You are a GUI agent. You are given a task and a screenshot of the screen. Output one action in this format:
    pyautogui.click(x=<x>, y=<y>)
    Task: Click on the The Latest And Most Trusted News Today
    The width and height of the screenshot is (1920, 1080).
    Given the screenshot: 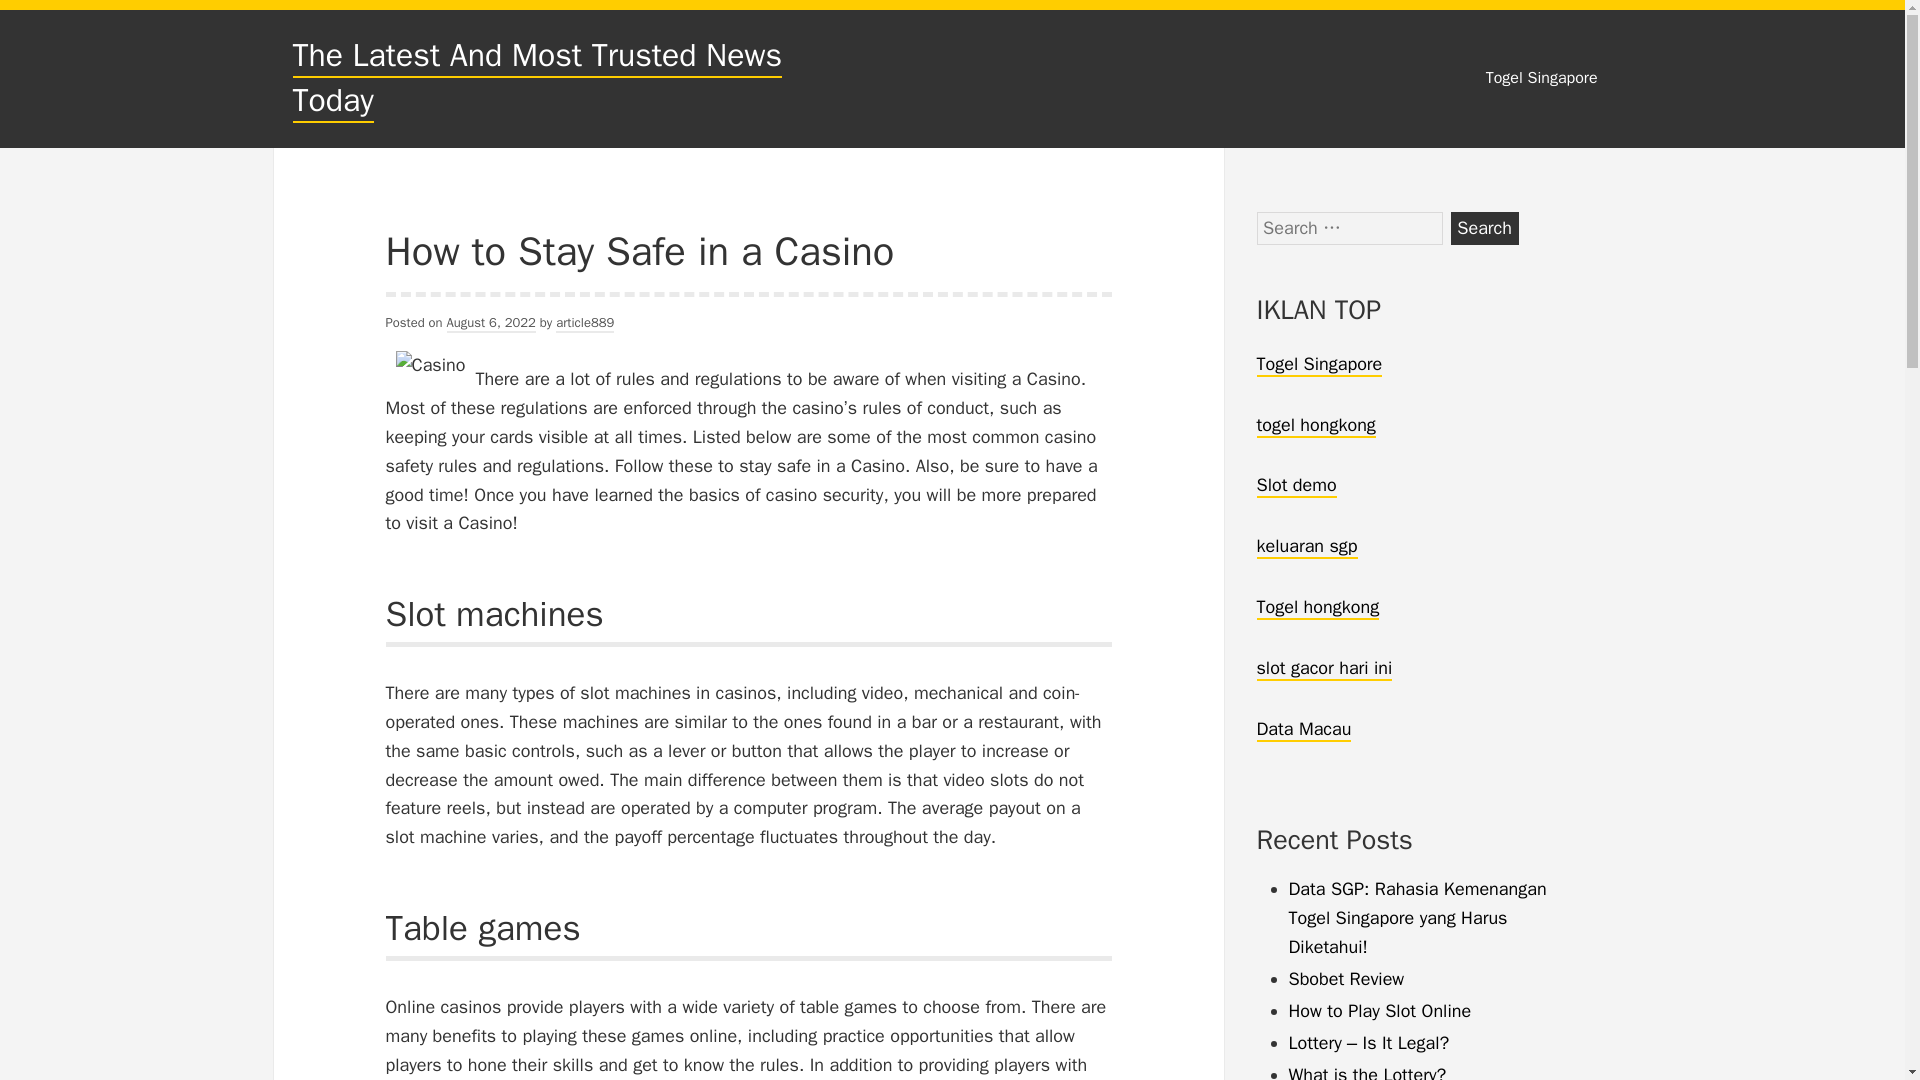 What is the action you would take?
    pyautogui.click(x=536, y=78)
    